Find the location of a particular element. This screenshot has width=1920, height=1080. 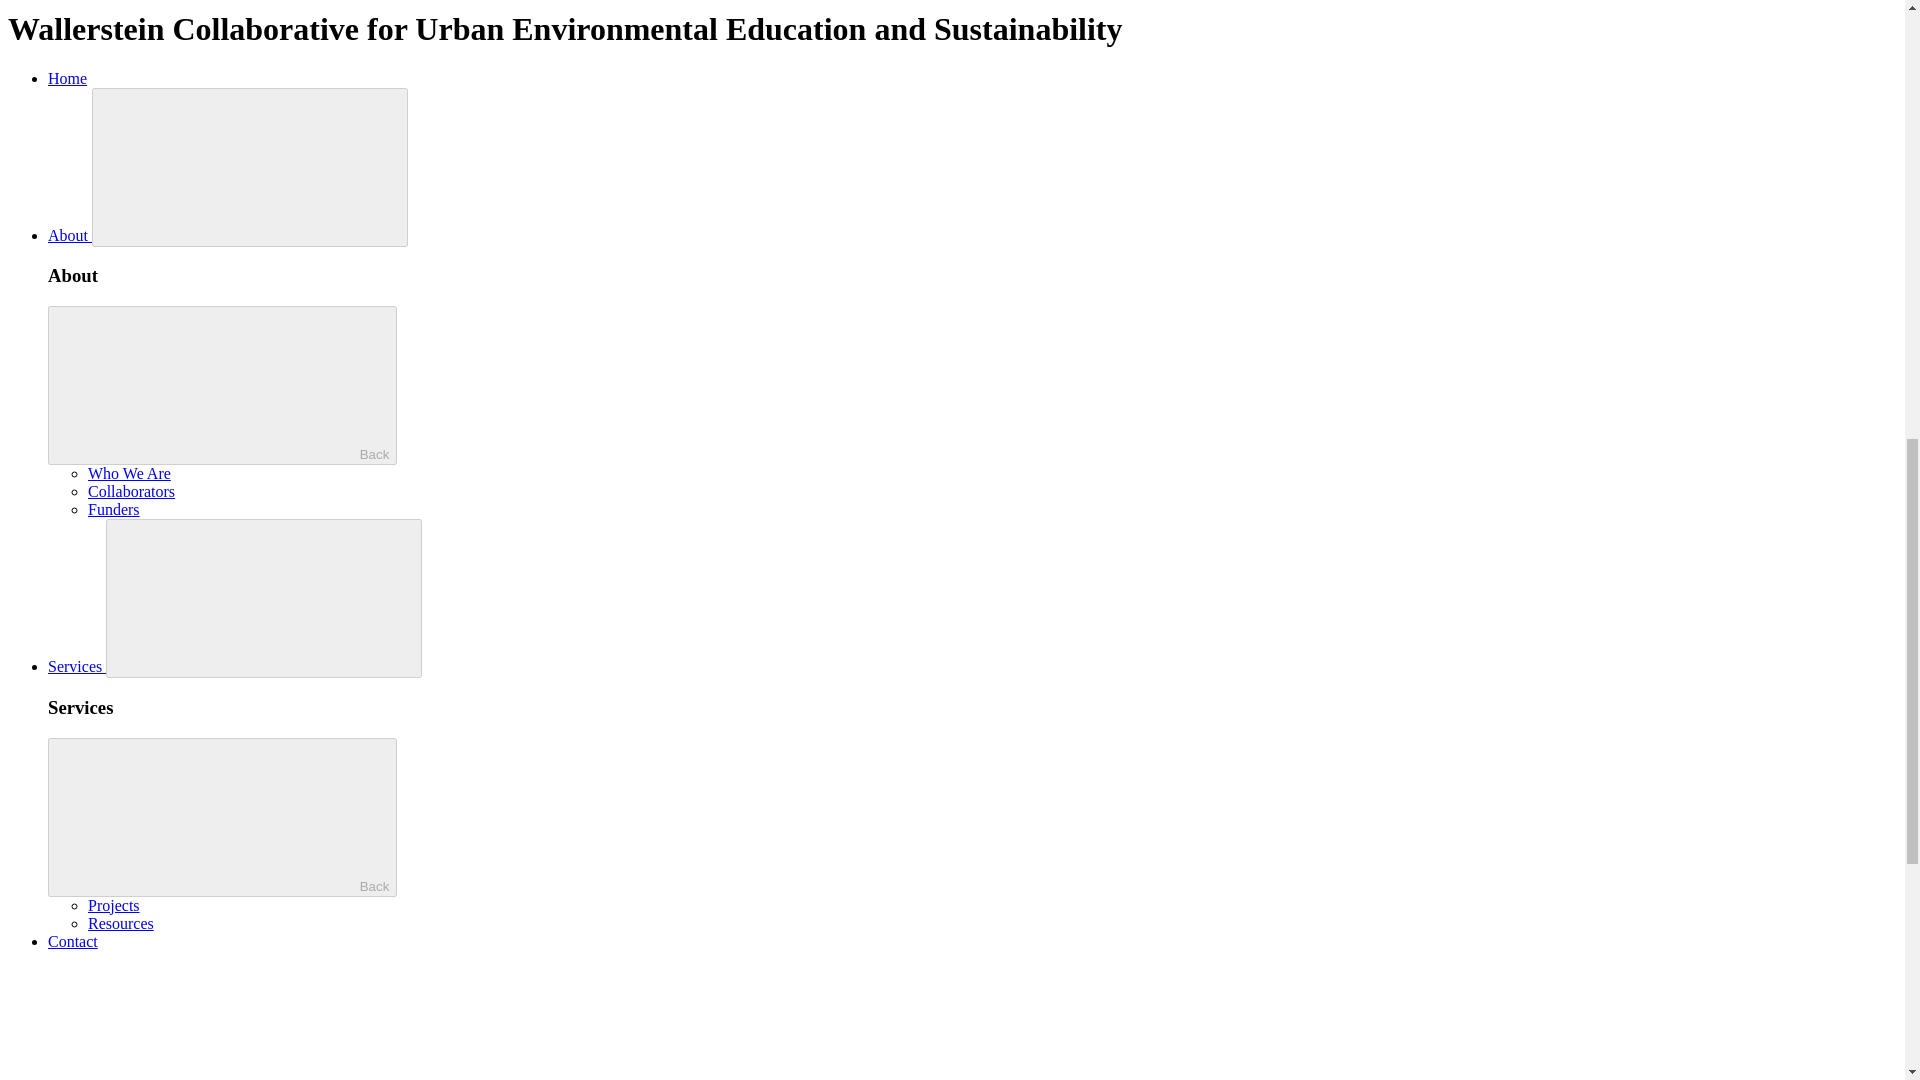

about is located at coordinates (250, 167).